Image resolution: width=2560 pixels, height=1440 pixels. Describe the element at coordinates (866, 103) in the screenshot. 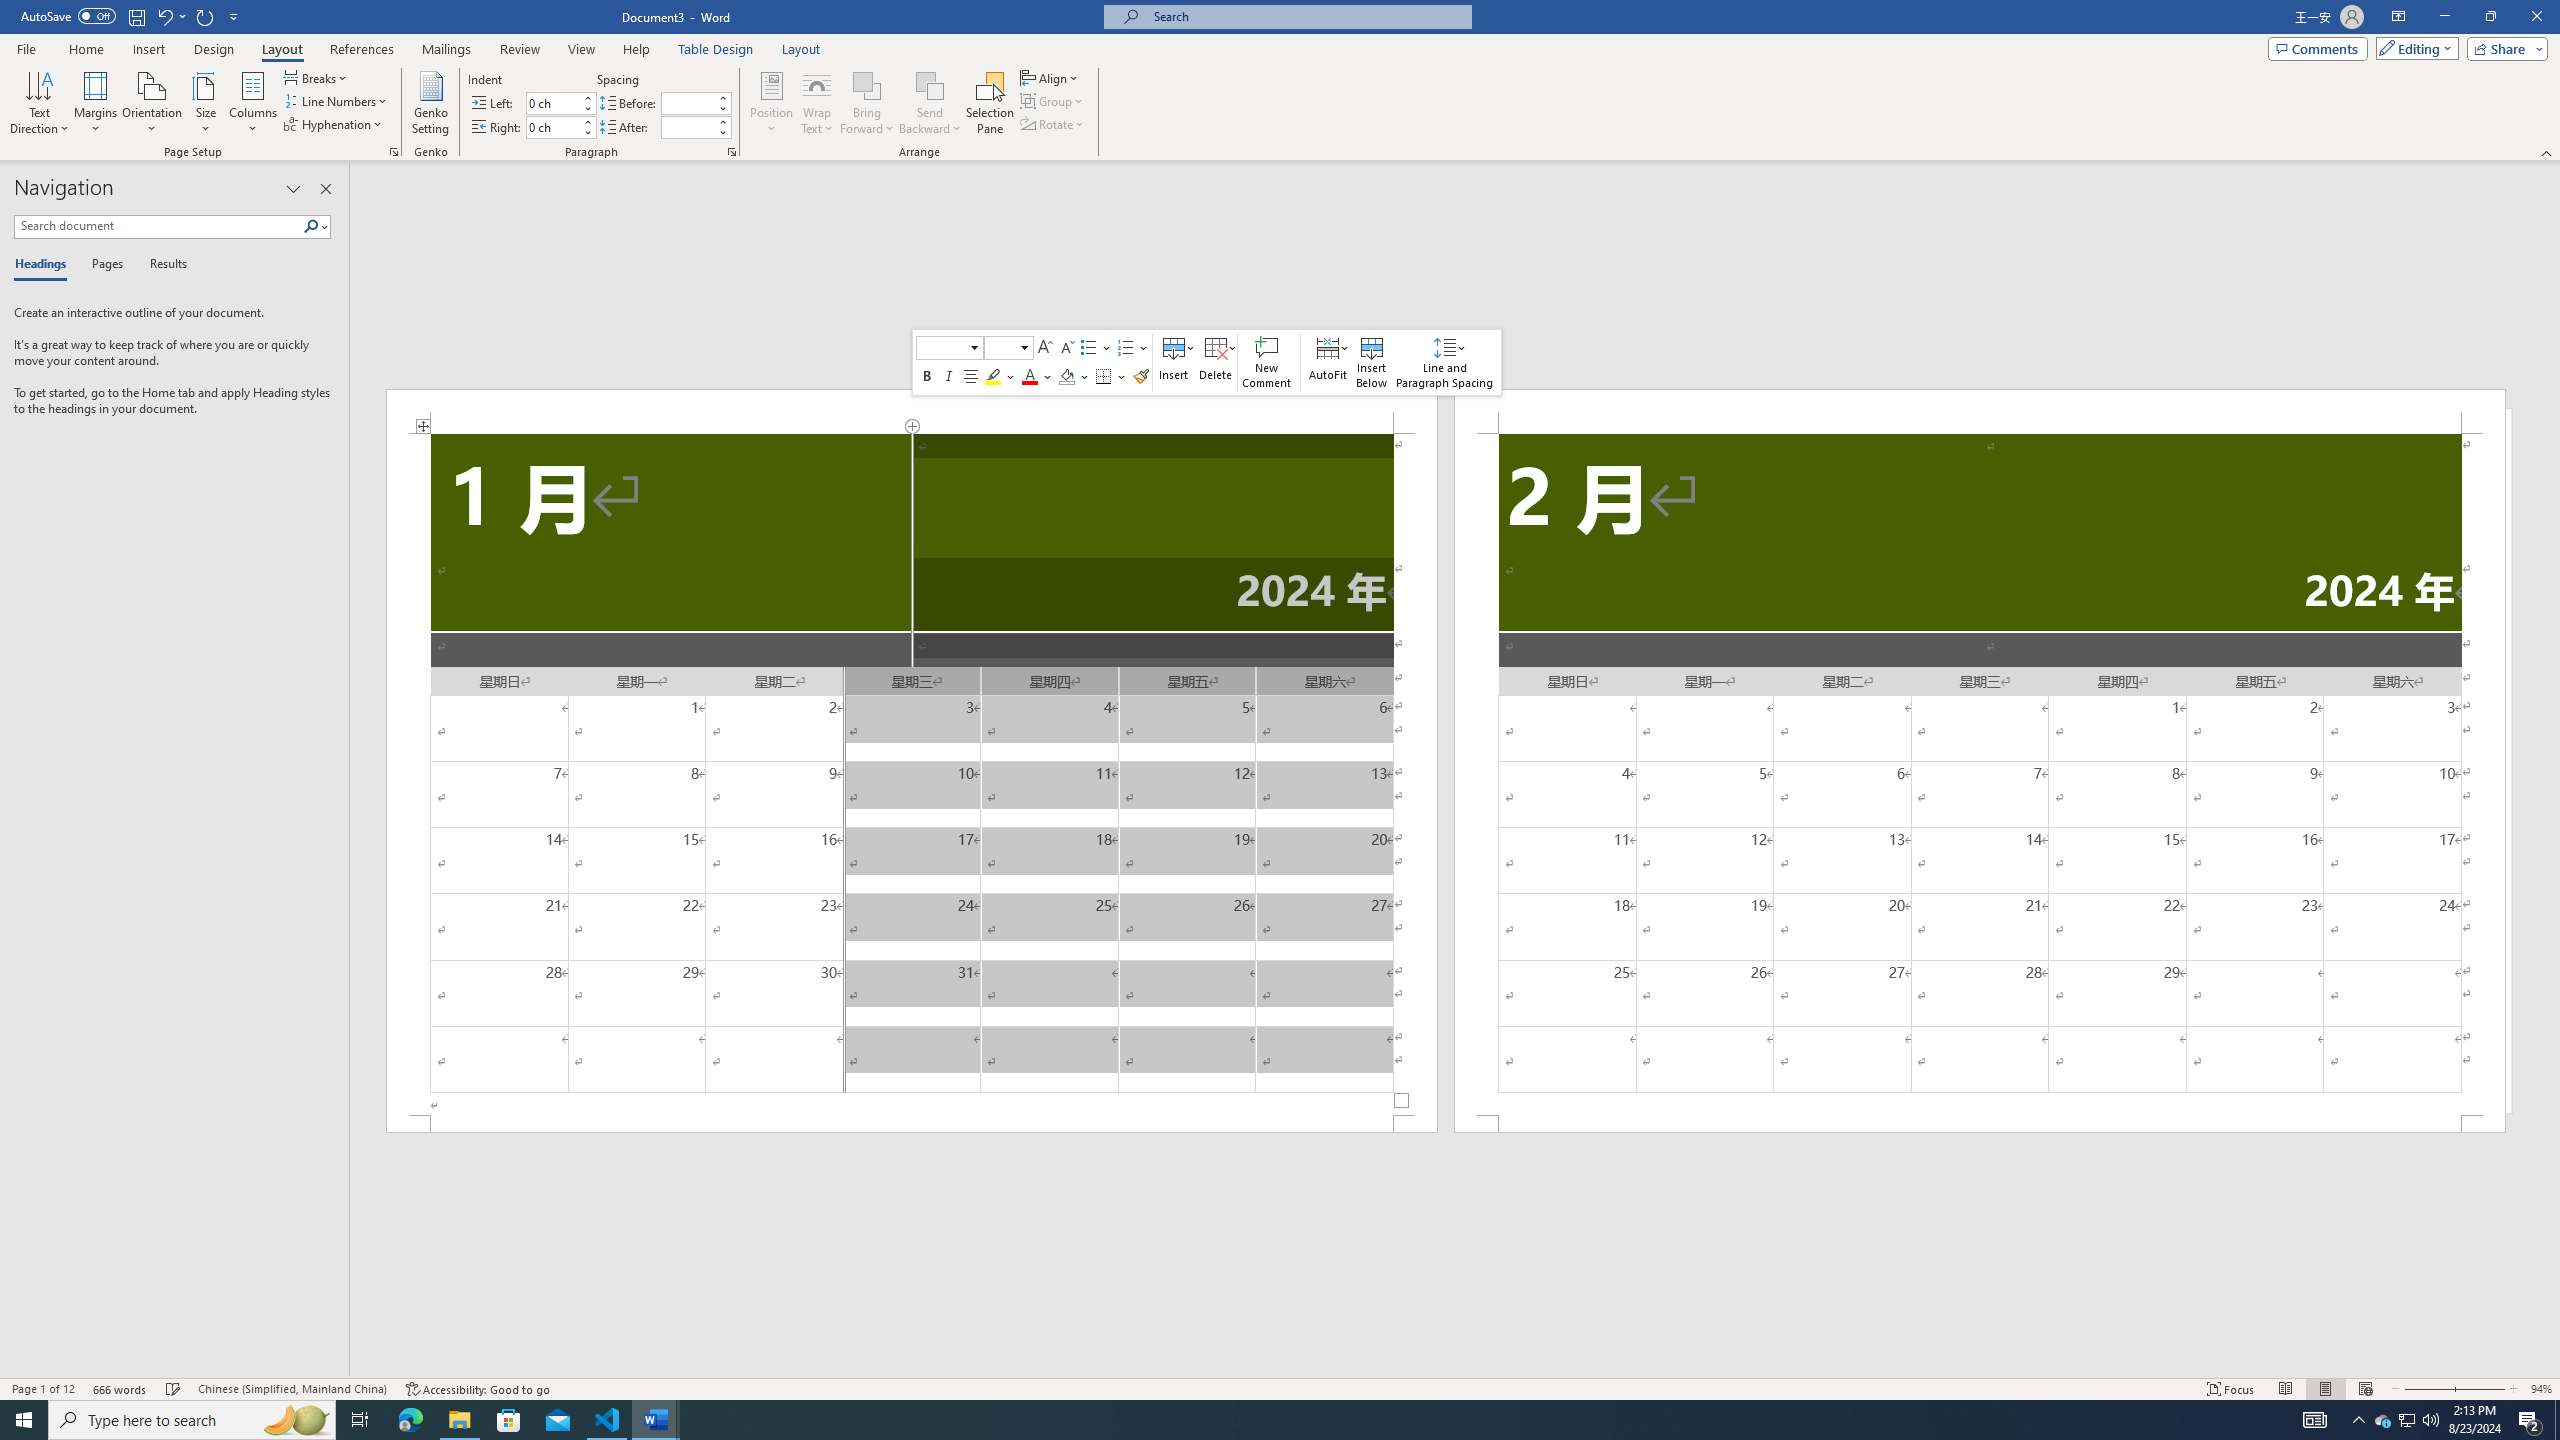

I see `Bring Forward` at that location.